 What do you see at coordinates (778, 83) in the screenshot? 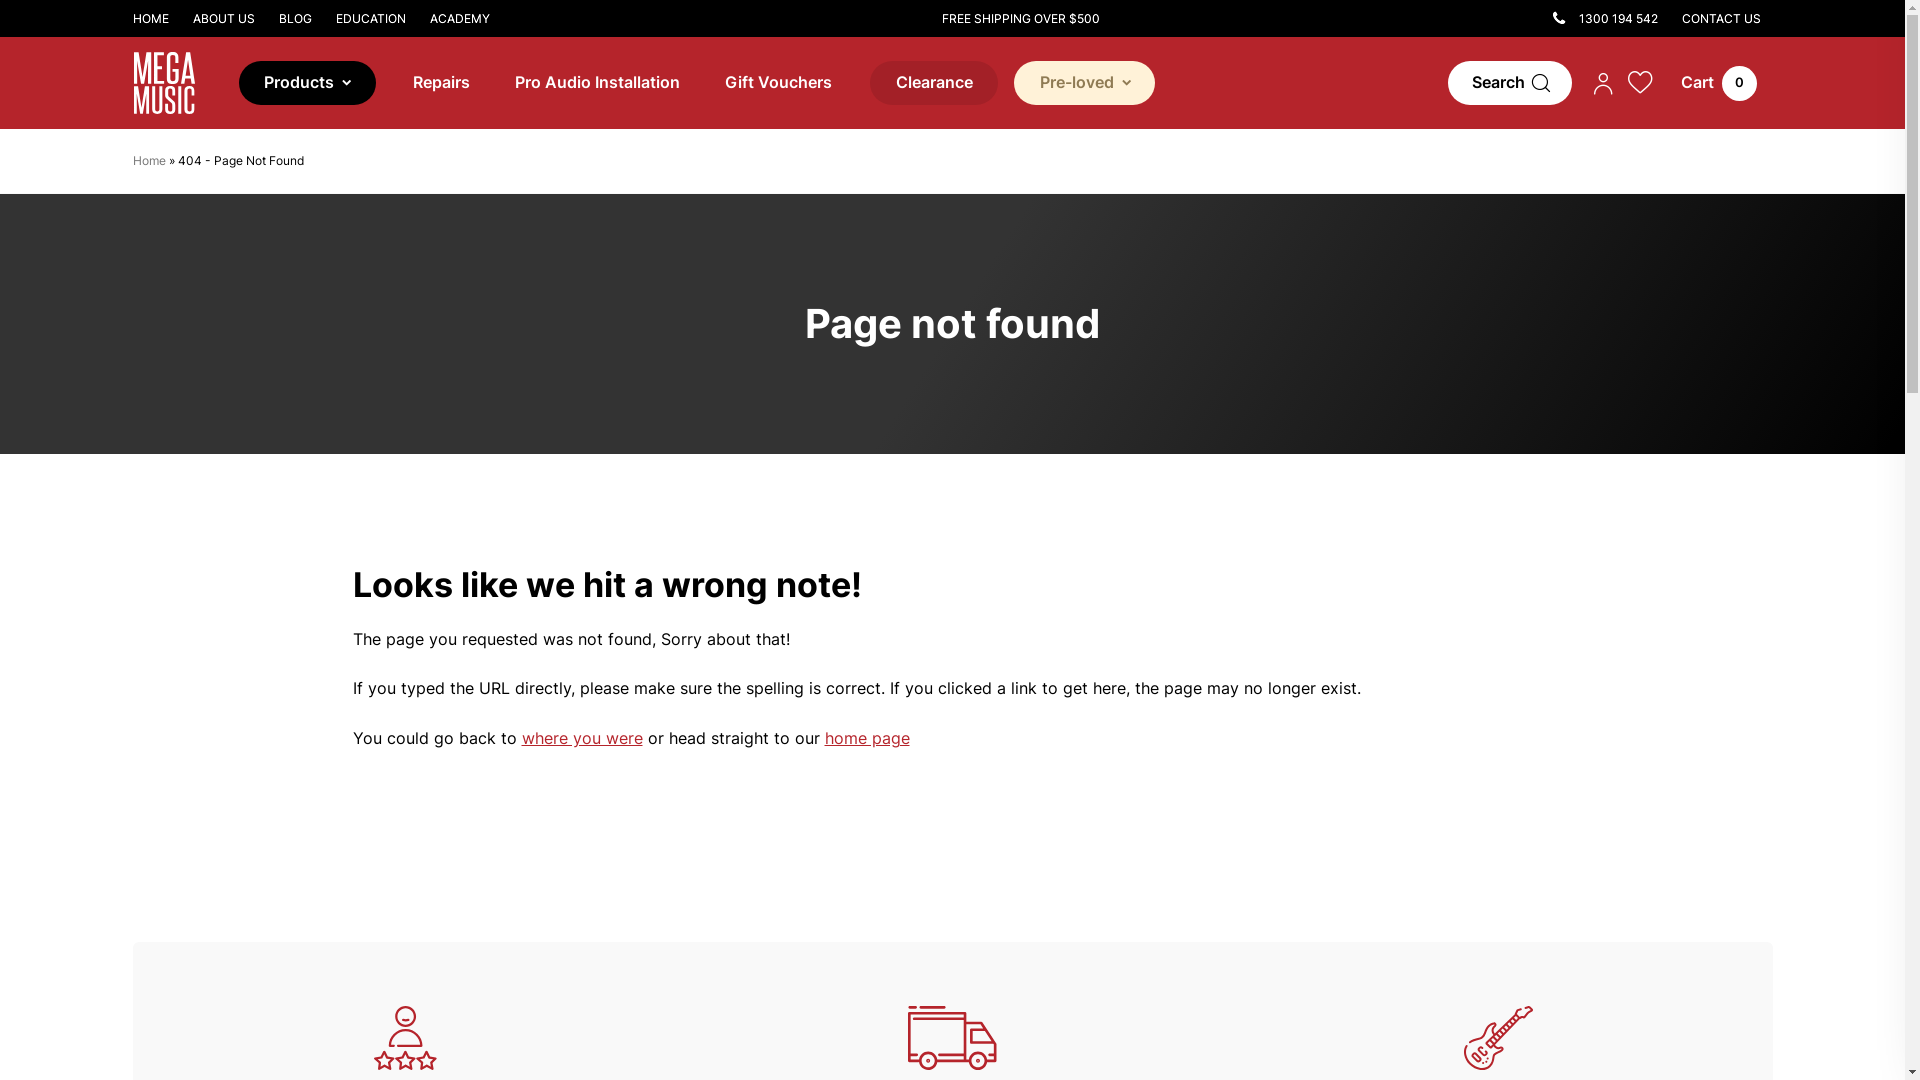
I see `Gift Vouchers` at bounding box center [778, 83].